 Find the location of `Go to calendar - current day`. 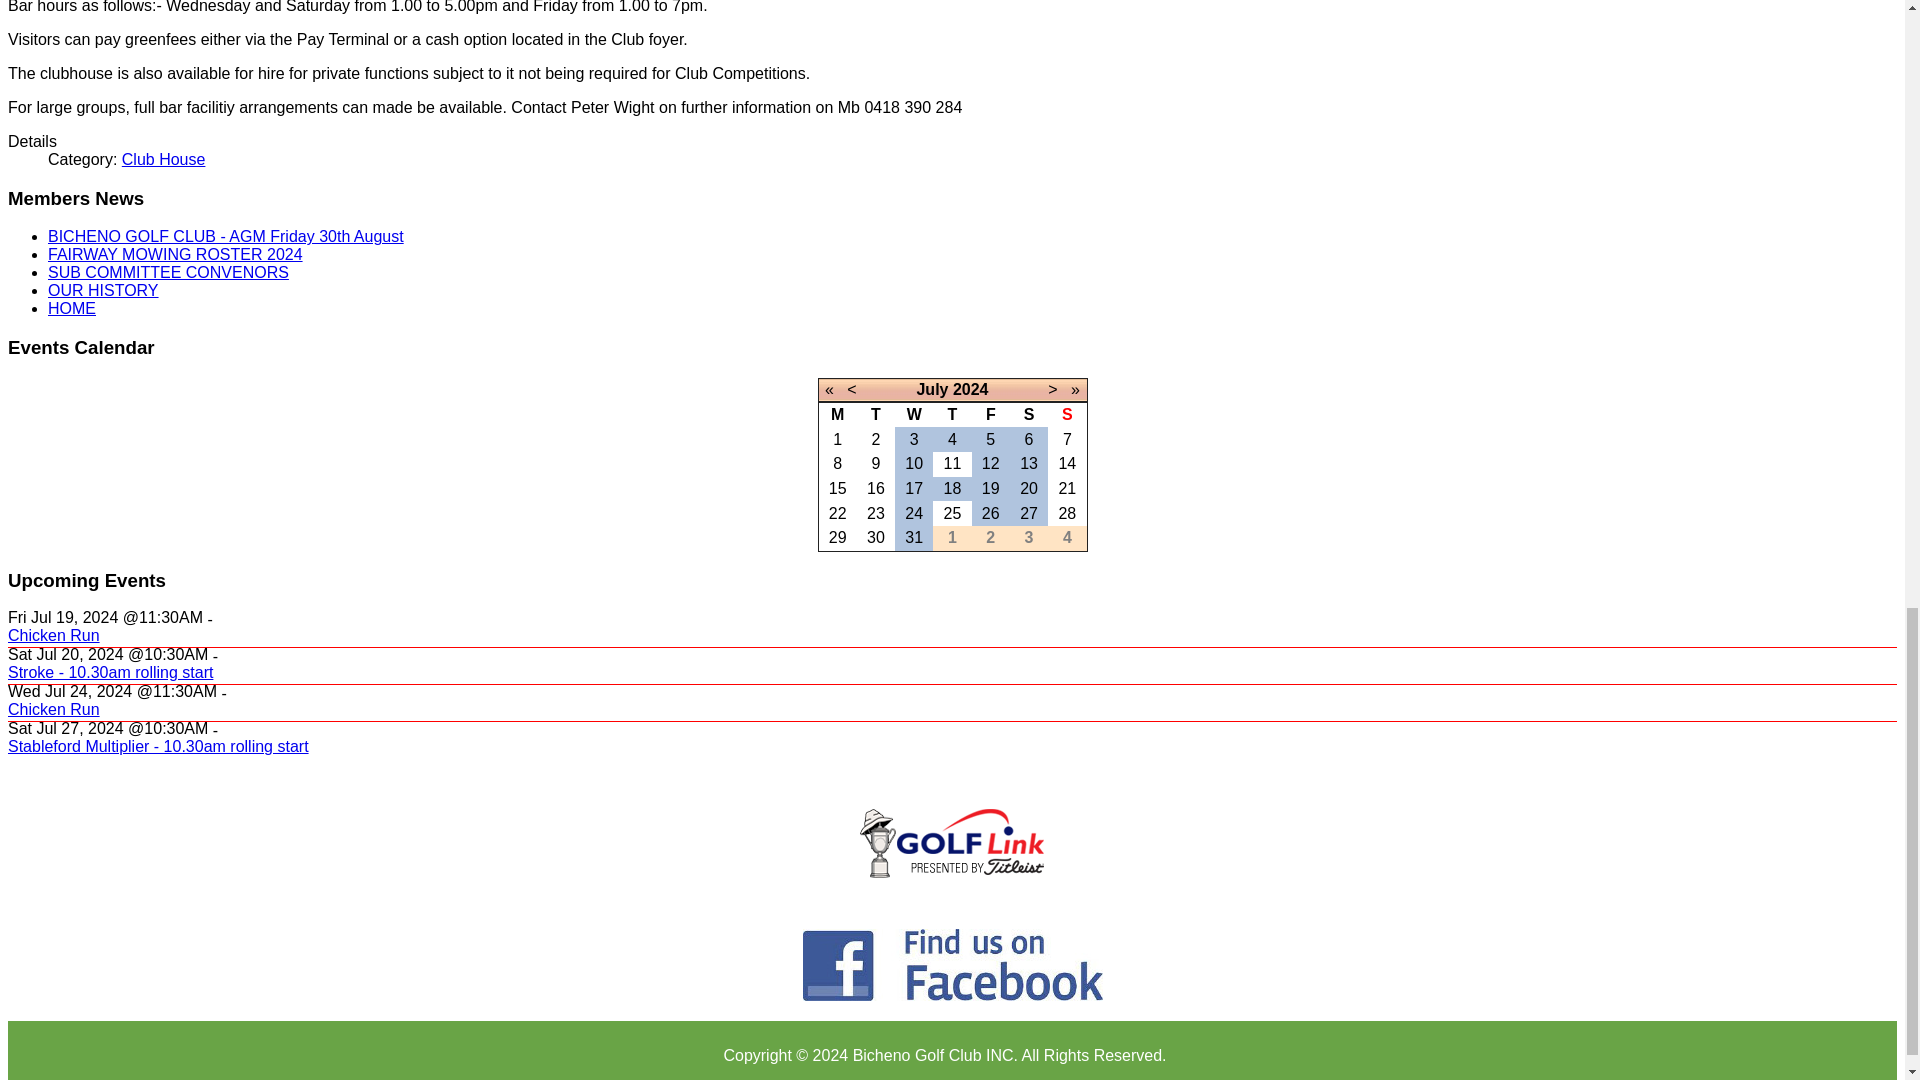

Go to calendar - current day is located at coordinates (838, 488).